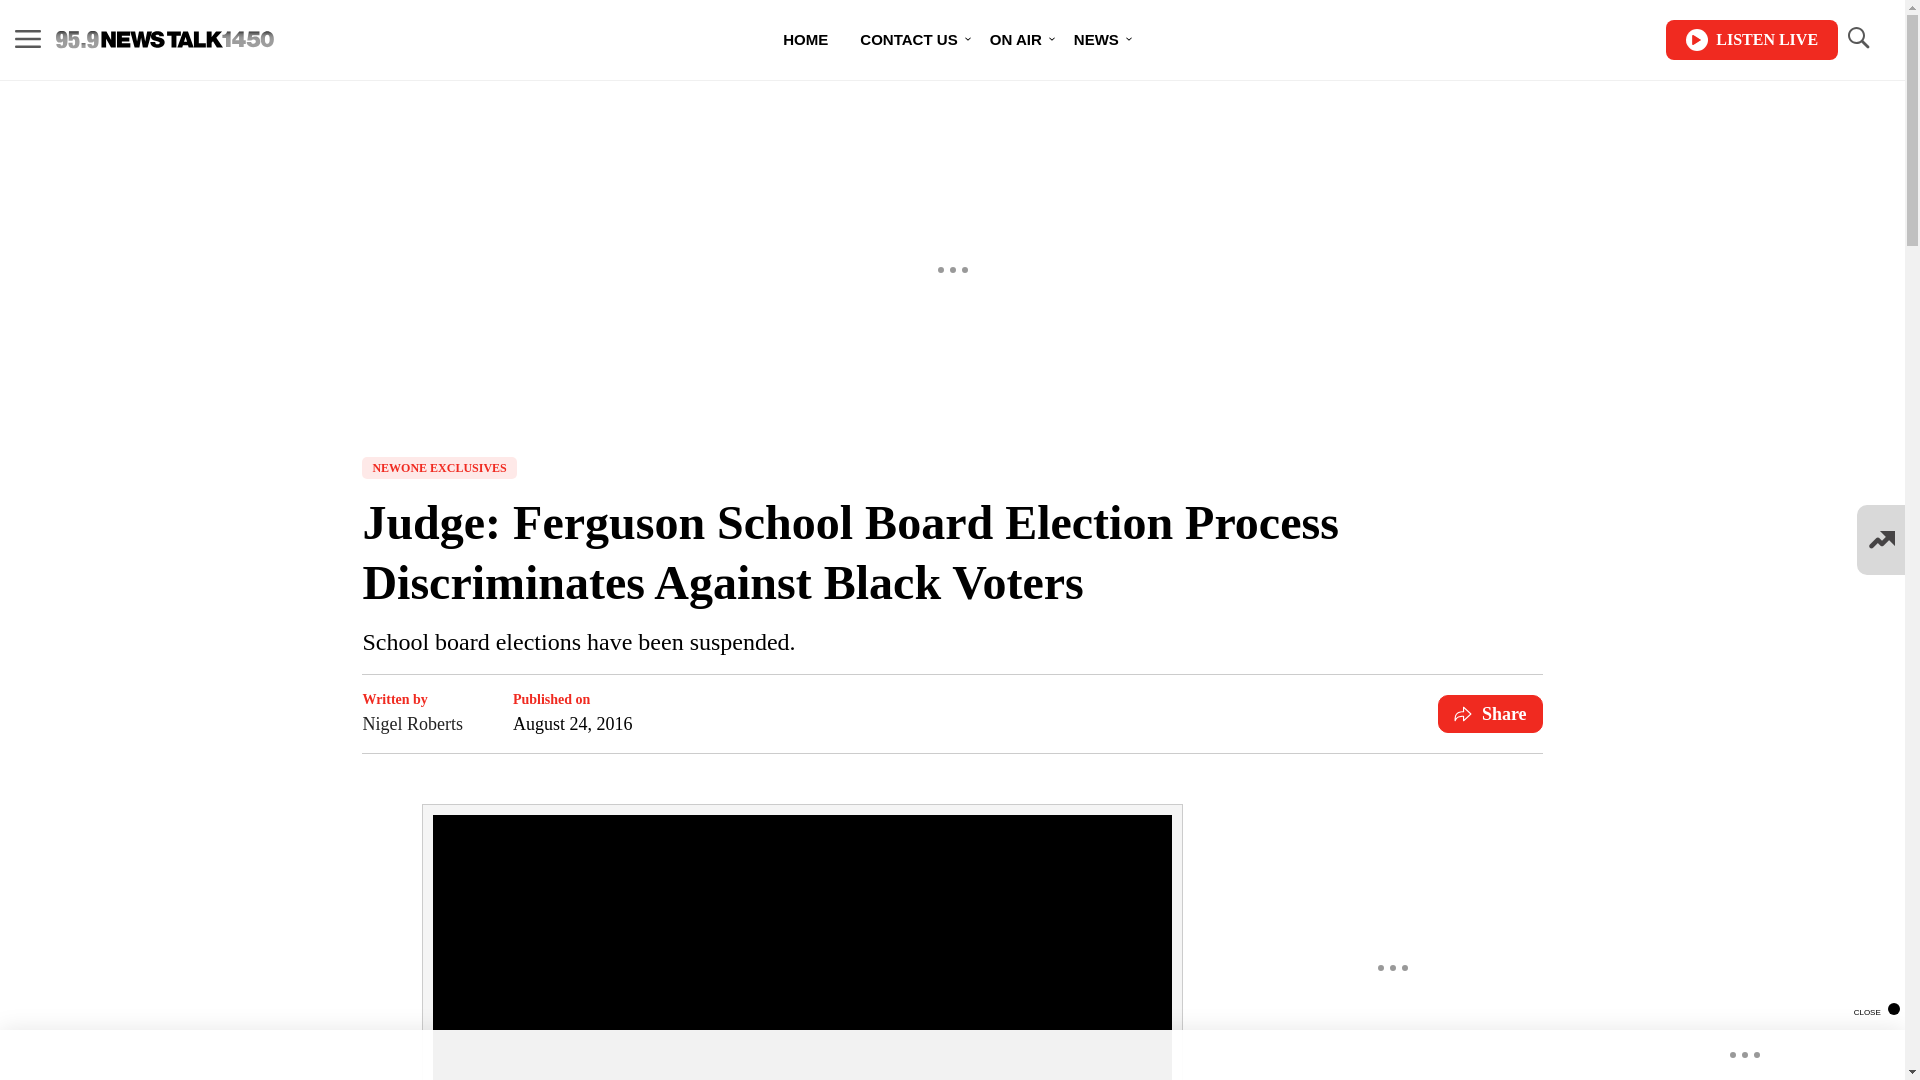 The width and height of the screenshot is (1920, 1080). Describe the element at coordinates (1015, 40) in the screenshot. I see `ON AIR` at that location.